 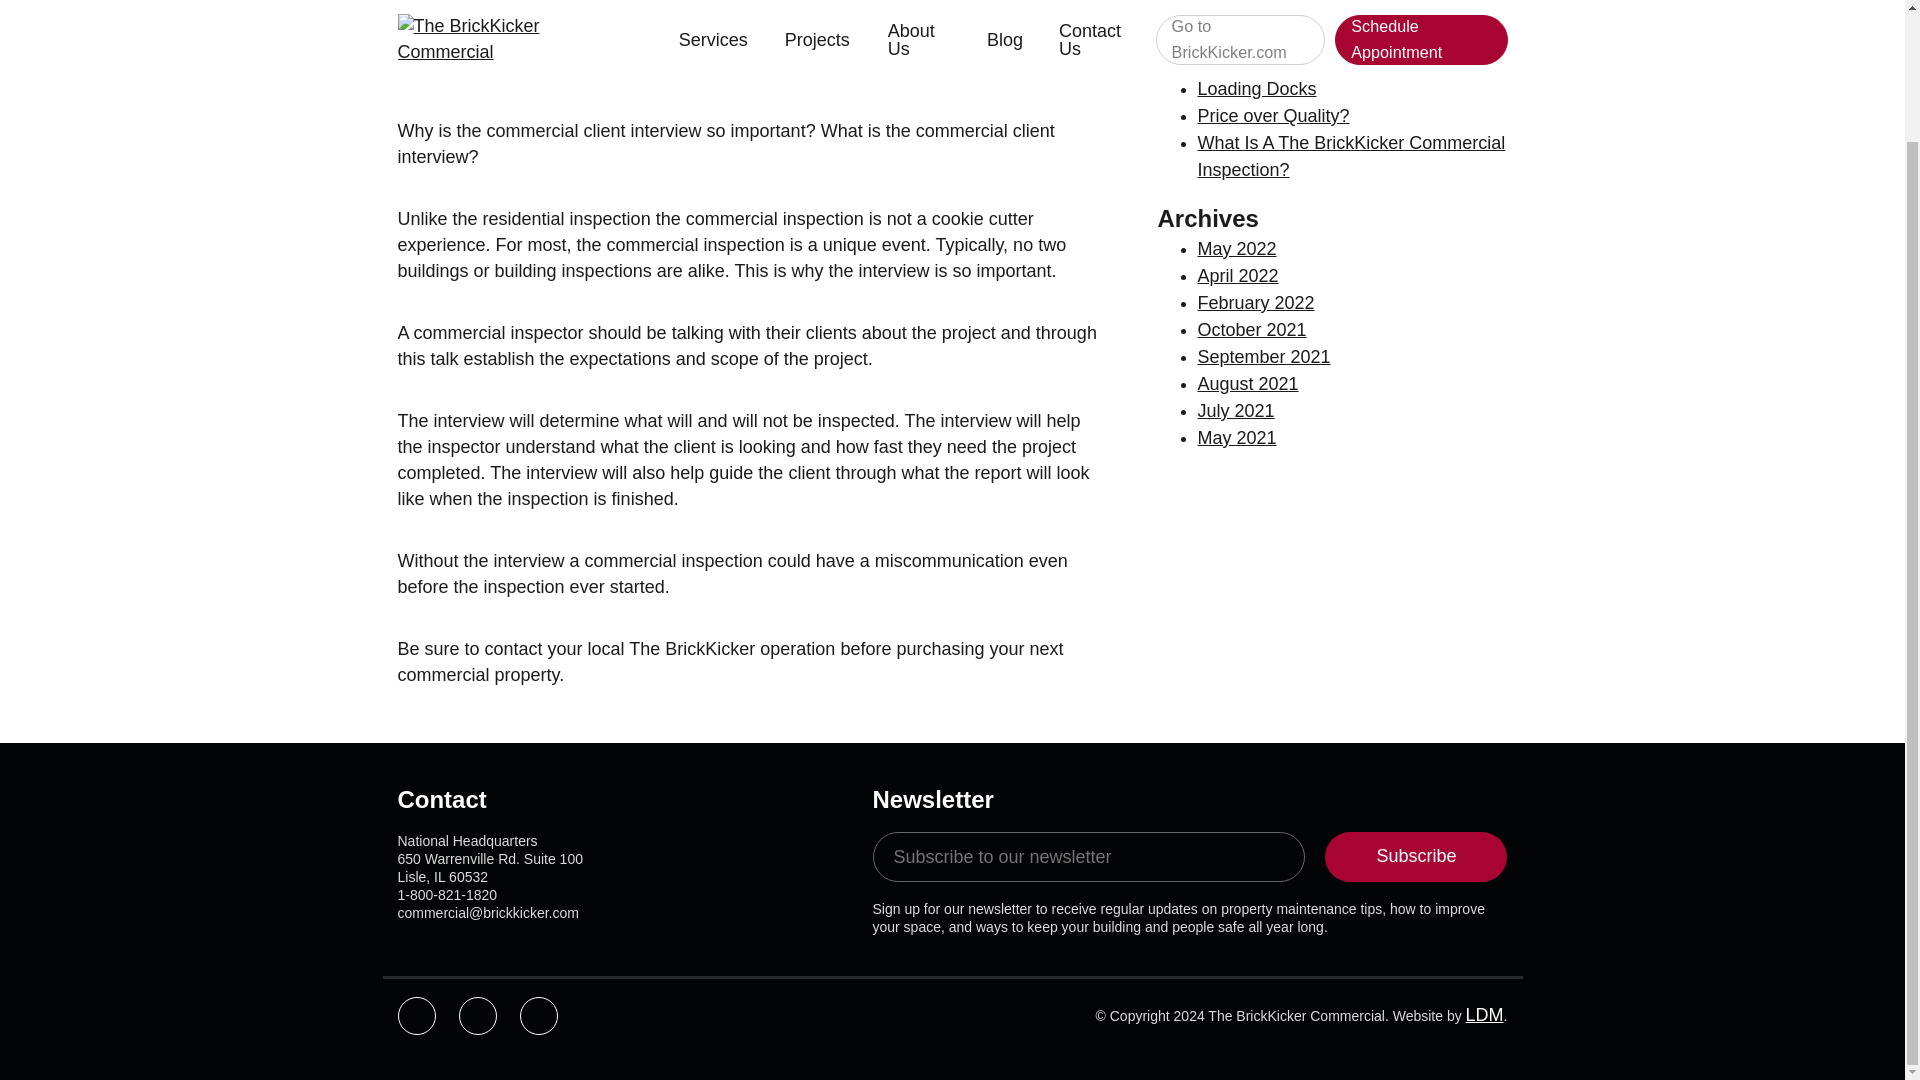 What do you see at coordinates (1352, 156) in the screenshot?
I see `What Is A The BrickKicker Commercial Inspection?` at bounding box center [1352, 156].